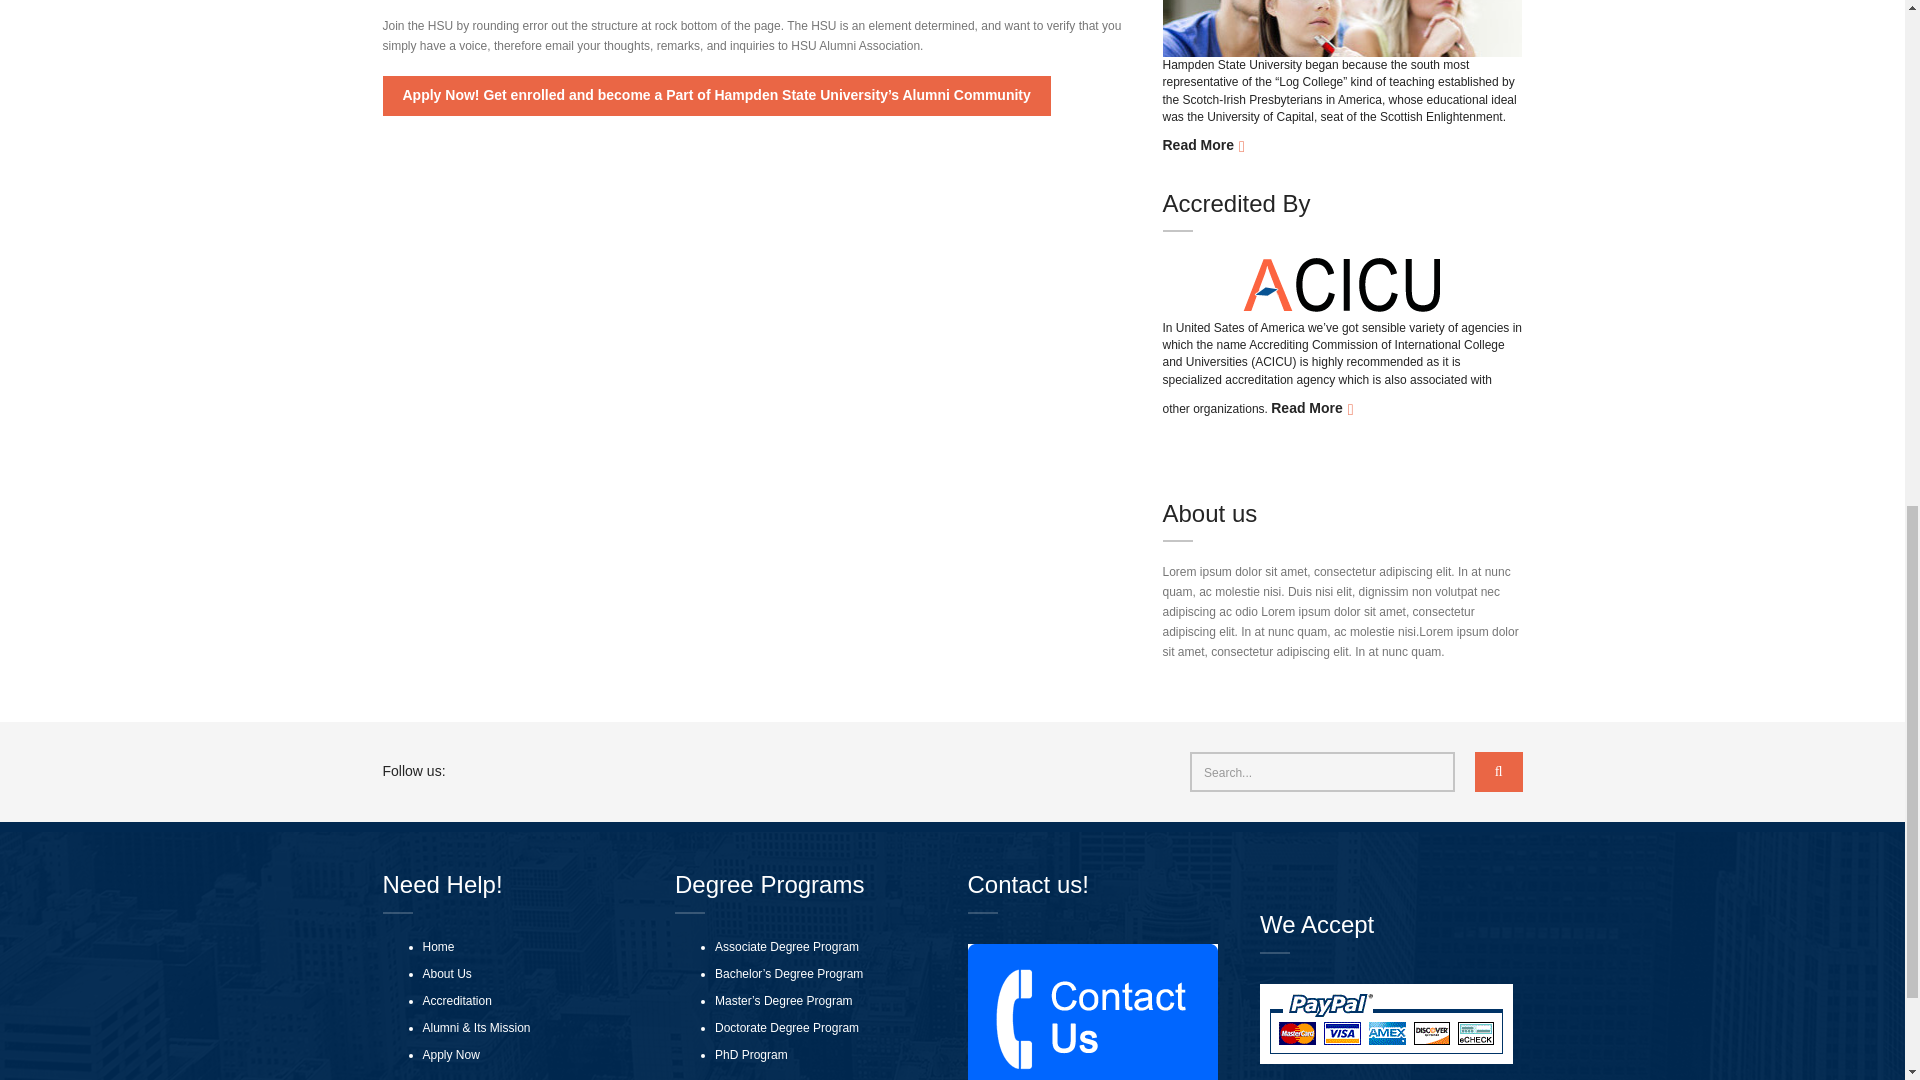  I want to click on Associate Degree Program, so click(786, 946).